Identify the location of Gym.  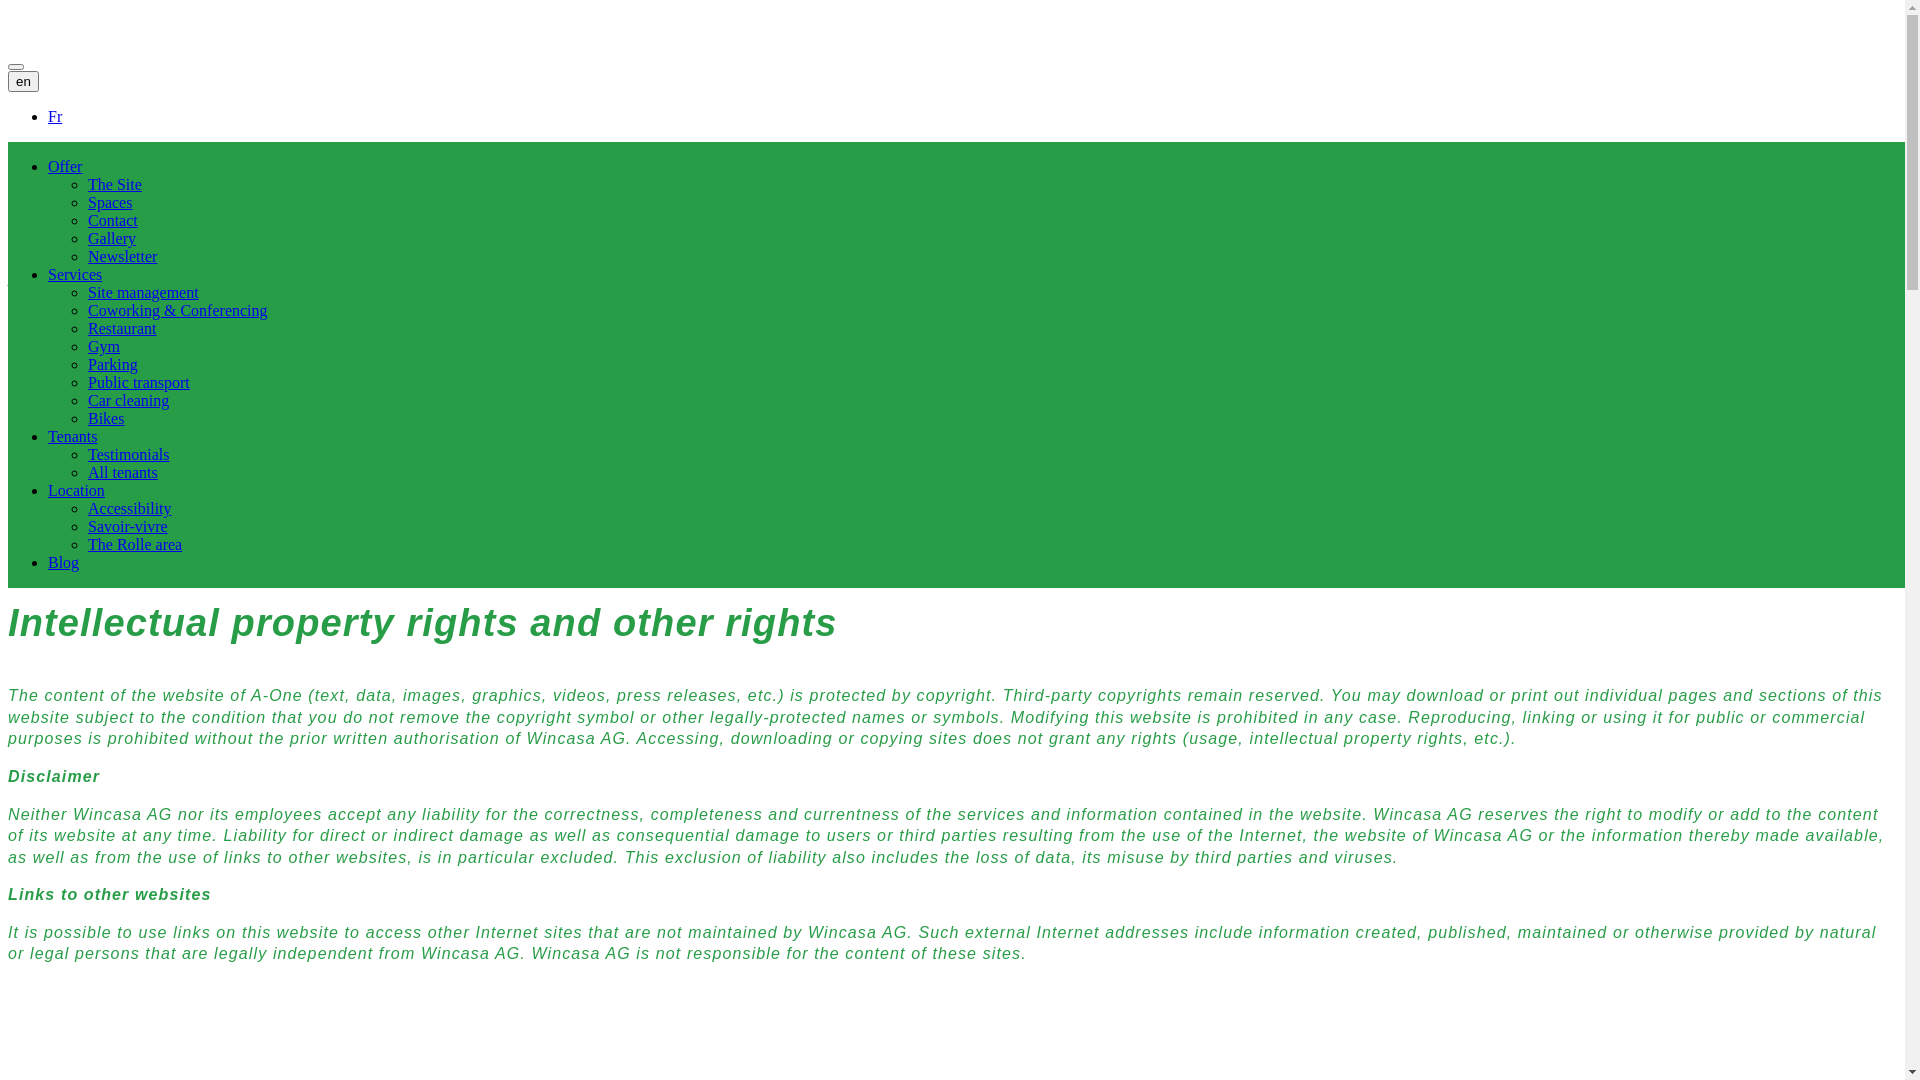
(104, 346).